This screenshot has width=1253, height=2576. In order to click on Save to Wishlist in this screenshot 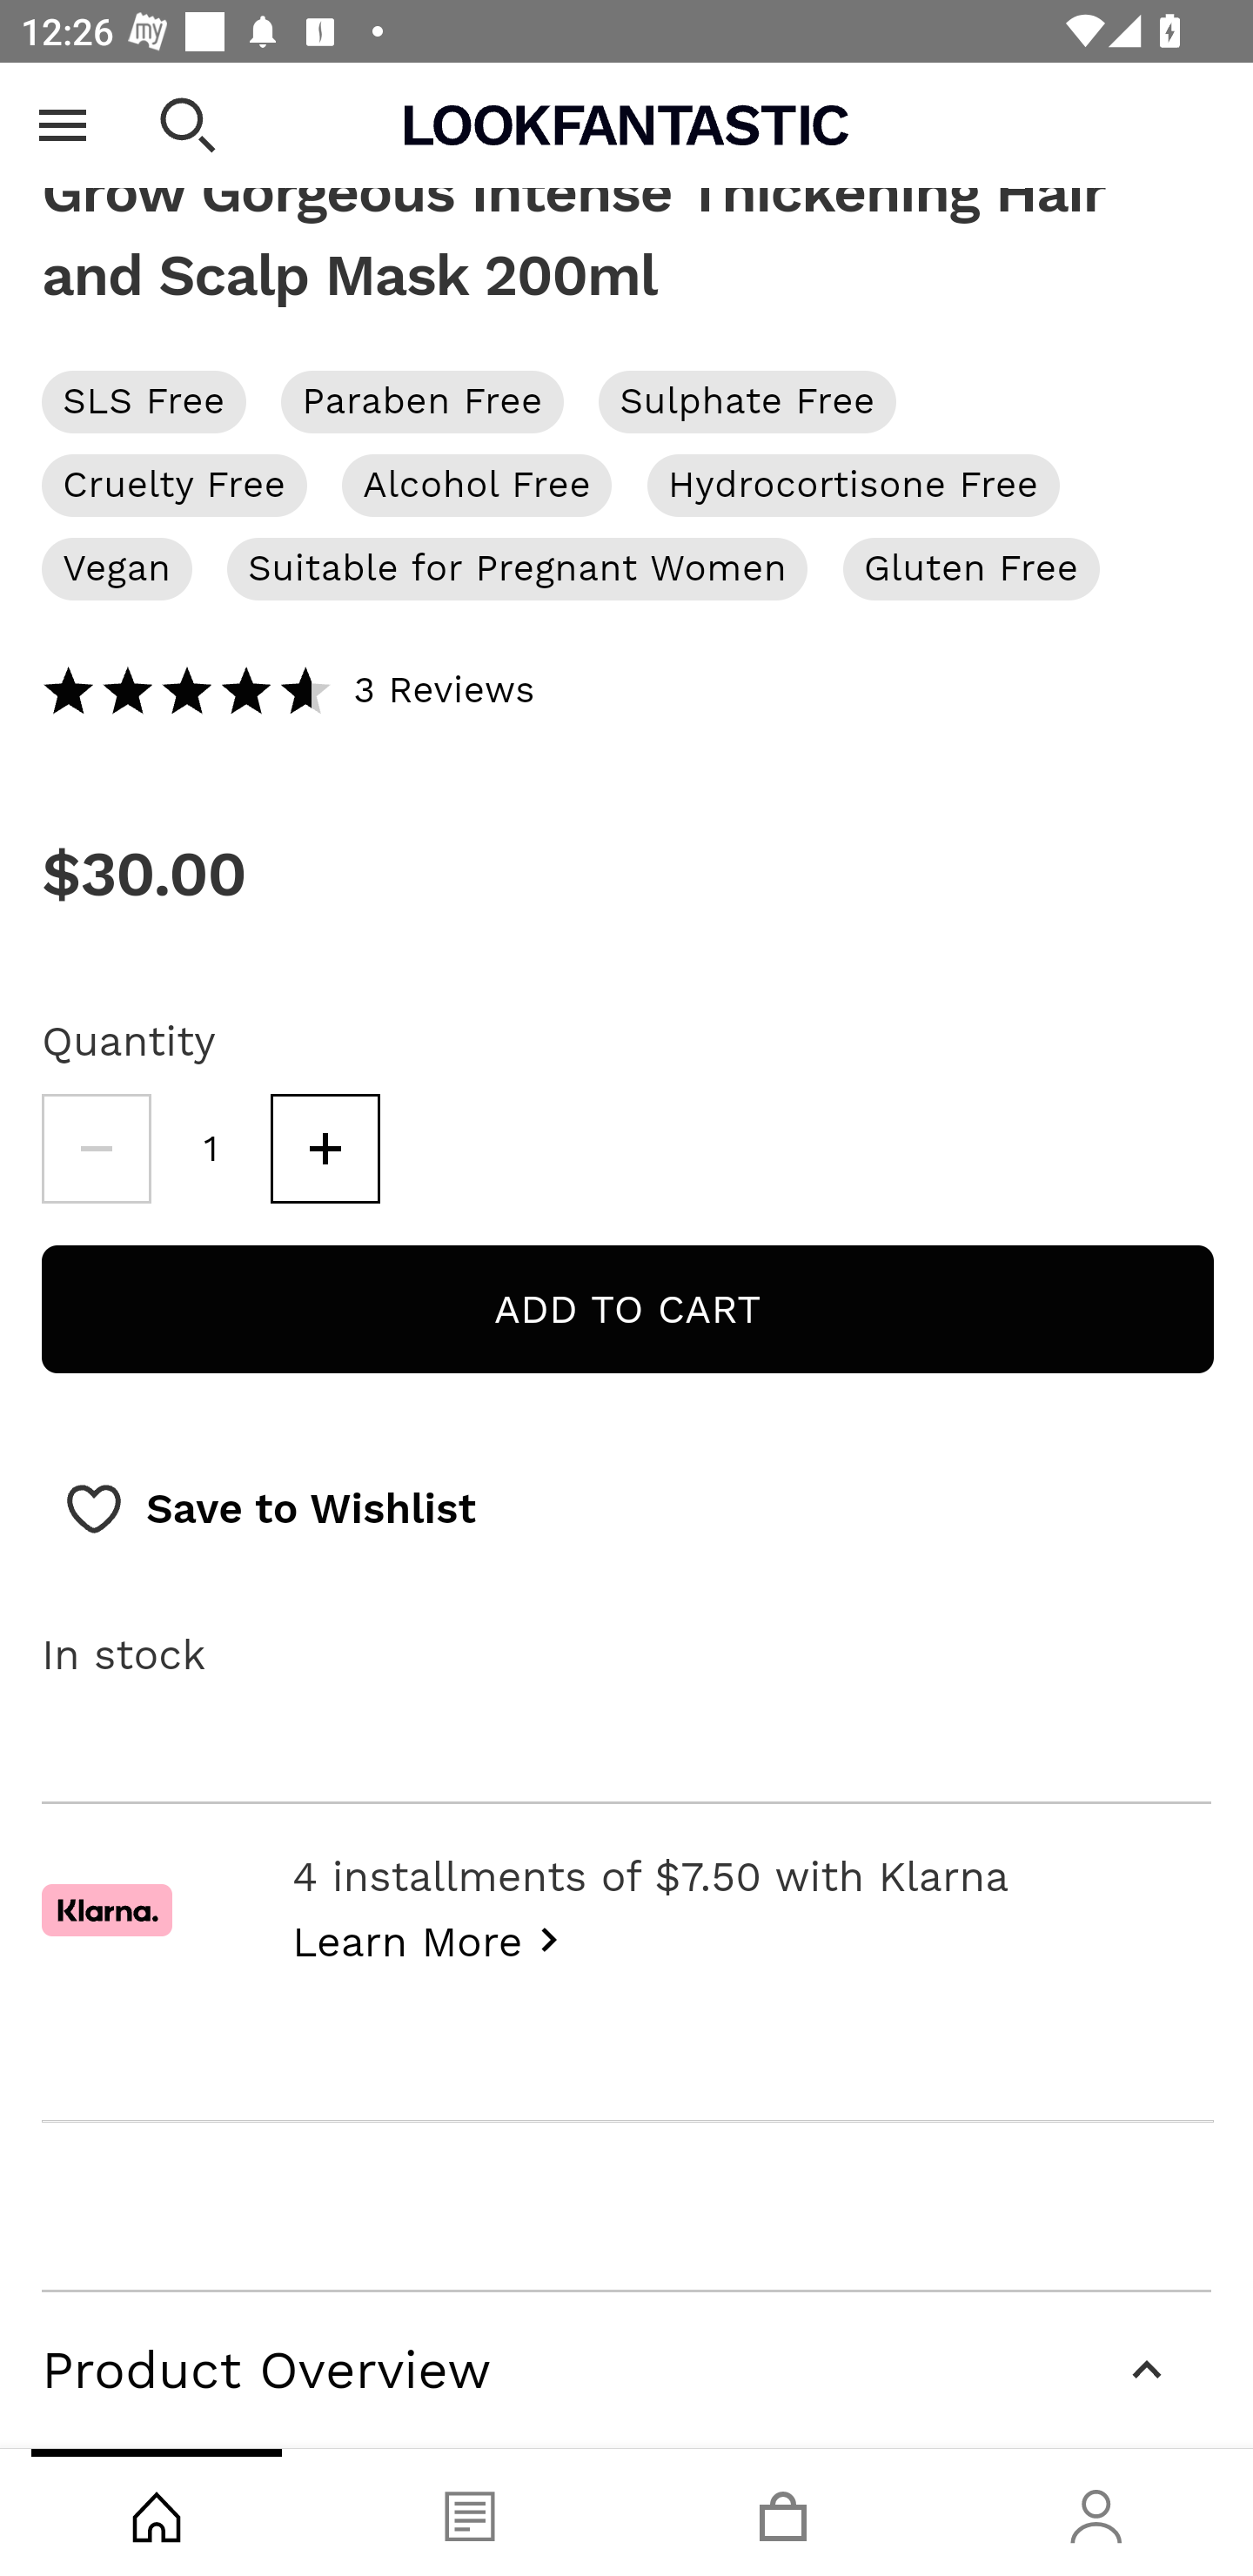, I will do `click(270, 1511)`.